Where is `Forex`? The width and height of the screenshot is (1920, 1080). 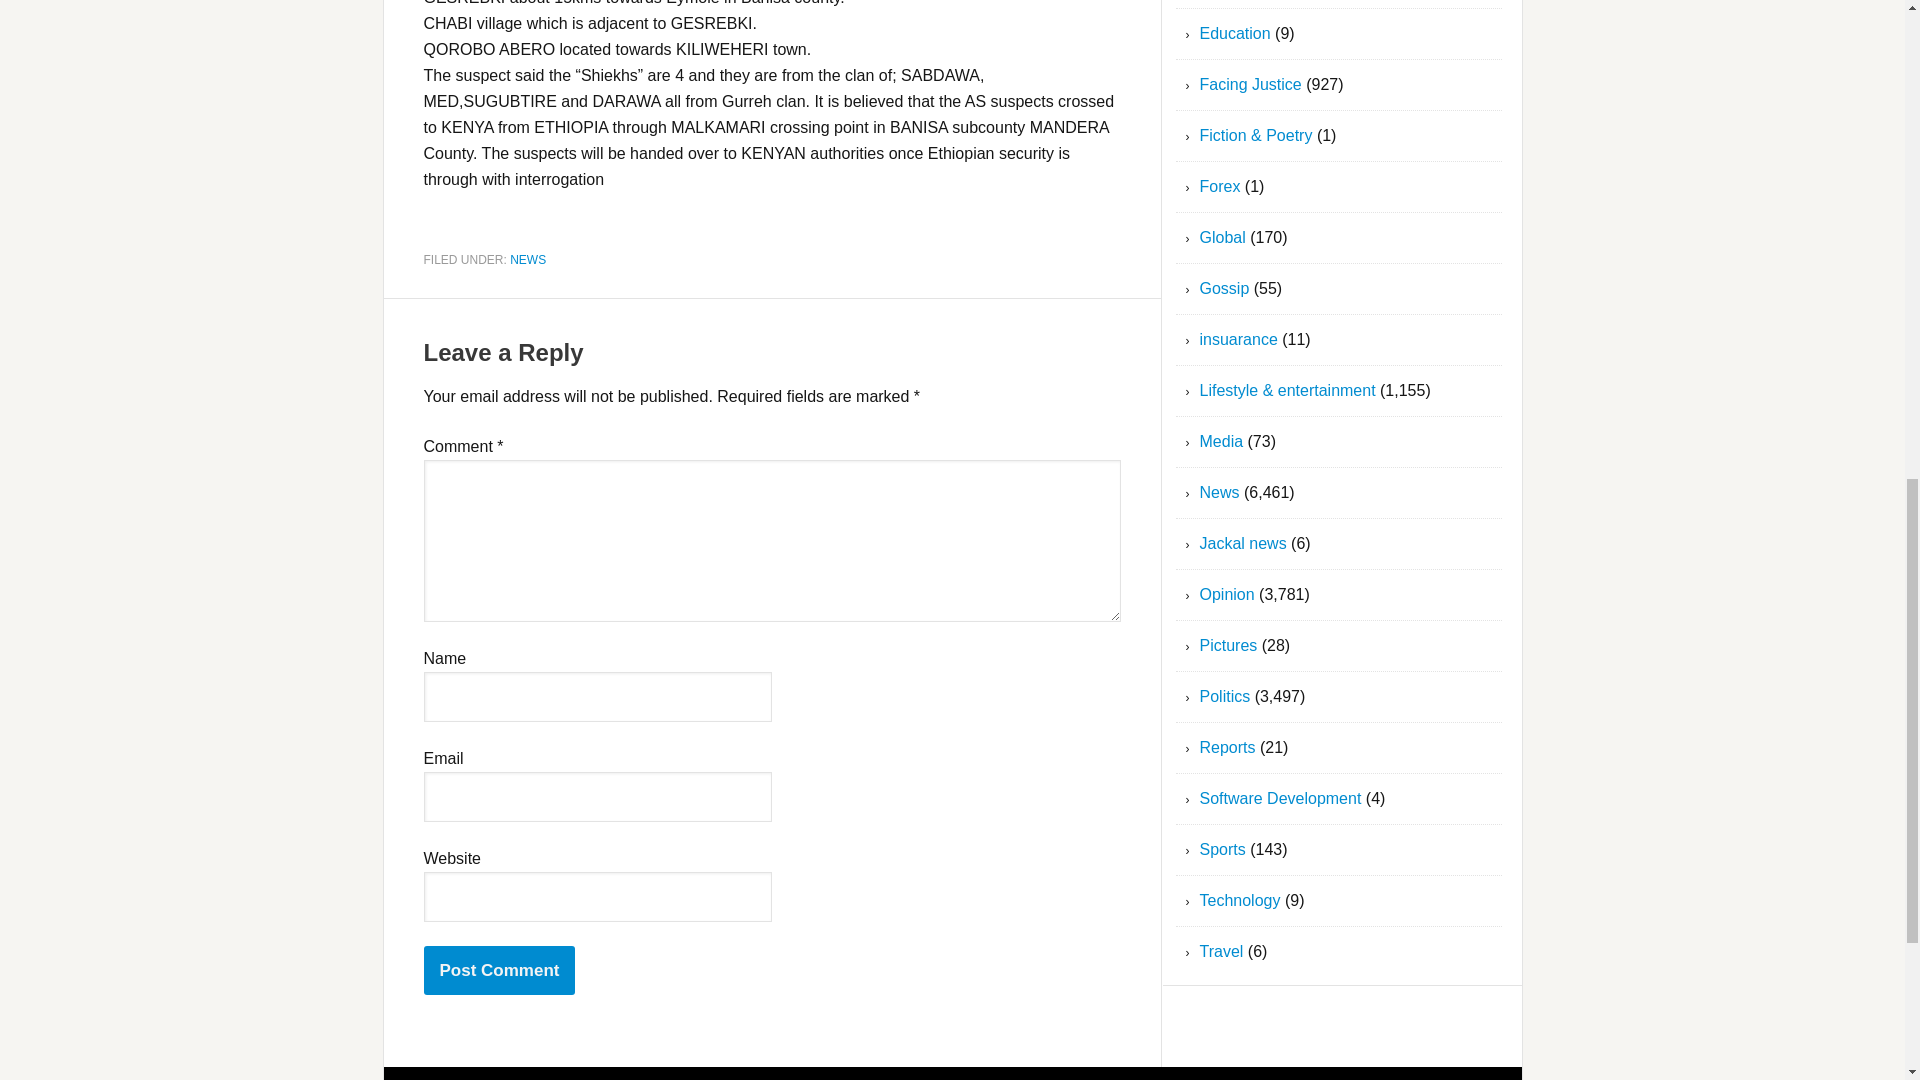 Forex is located at coordinates (1220, 186).